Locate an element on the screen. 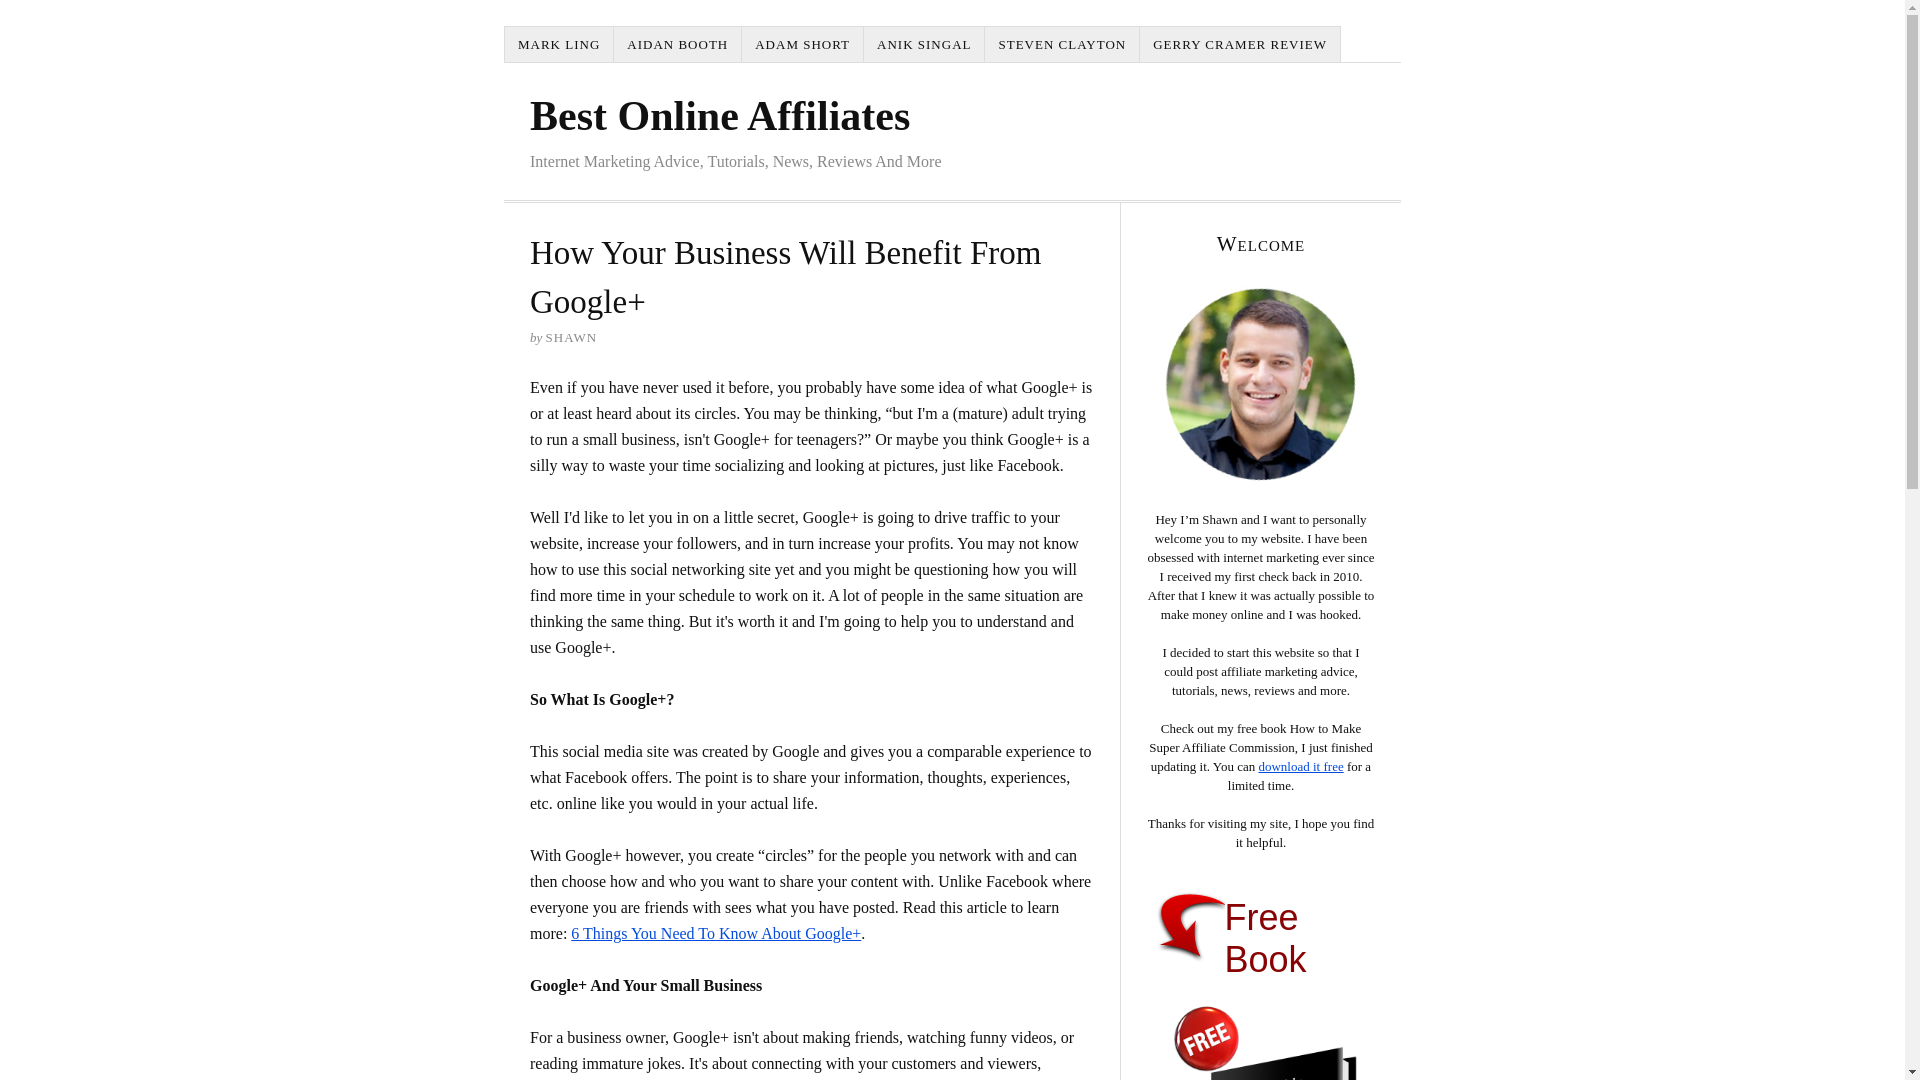 This screenshot has height=1080, width=1920. MARK LING is located at coordinates (559, 44).